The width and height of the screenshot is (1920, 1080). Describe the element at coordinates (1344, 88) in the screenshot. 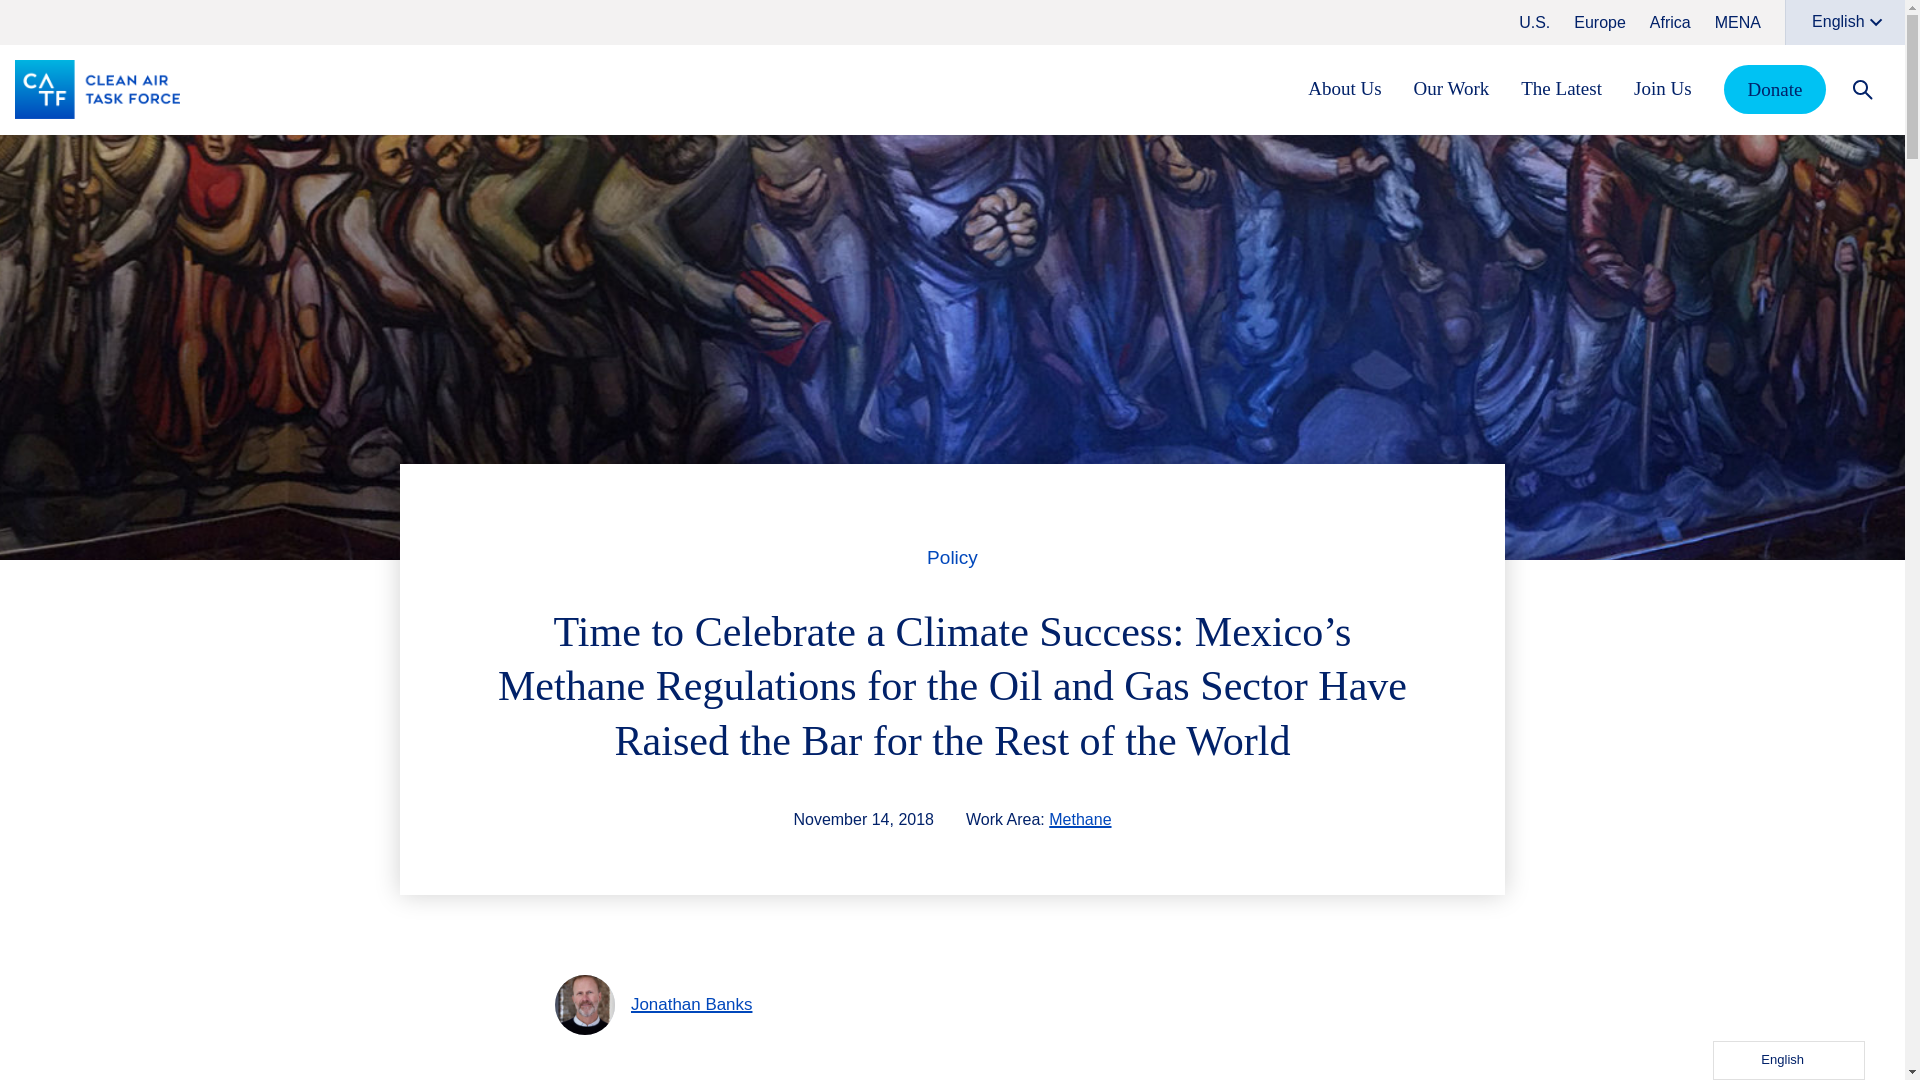

I see `About Us` at that location.